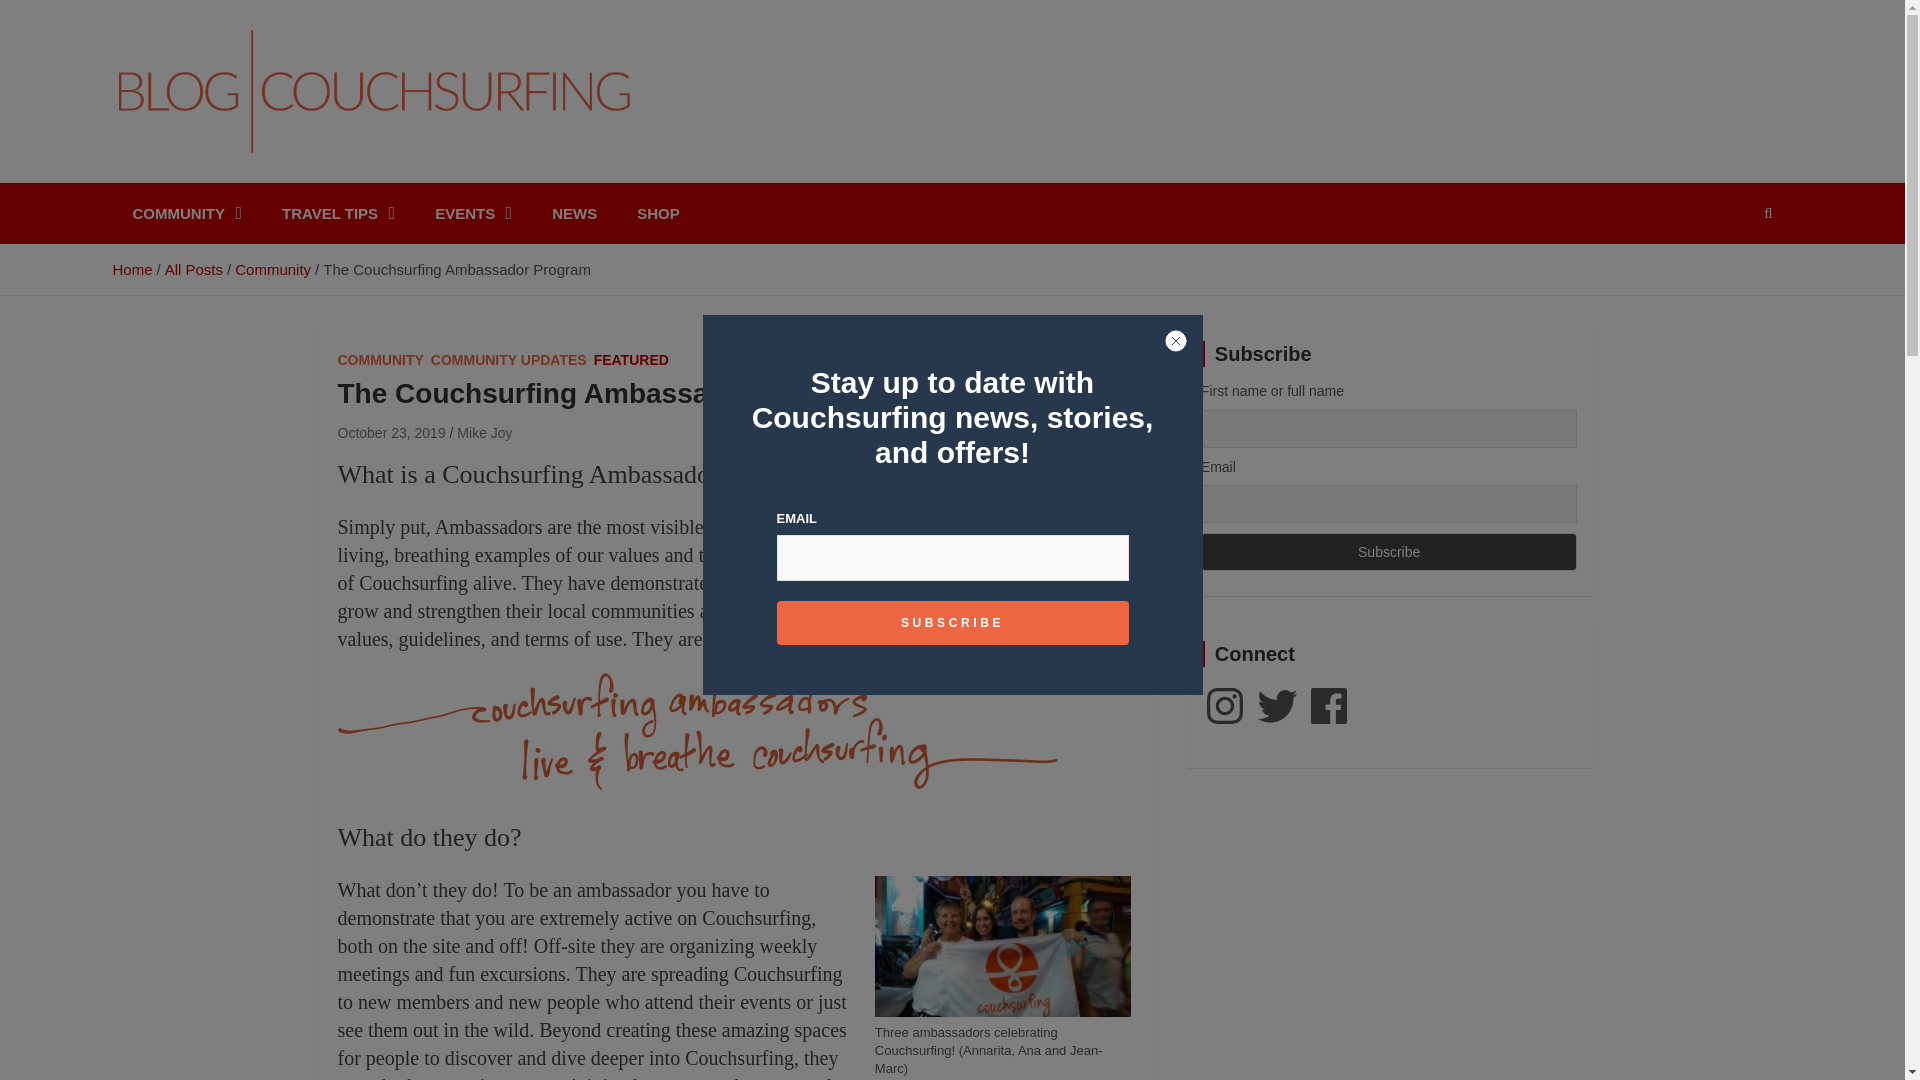 The width and height of the screenshot is (1920, 1080). I want to click on All Posts, so click(194, 269).